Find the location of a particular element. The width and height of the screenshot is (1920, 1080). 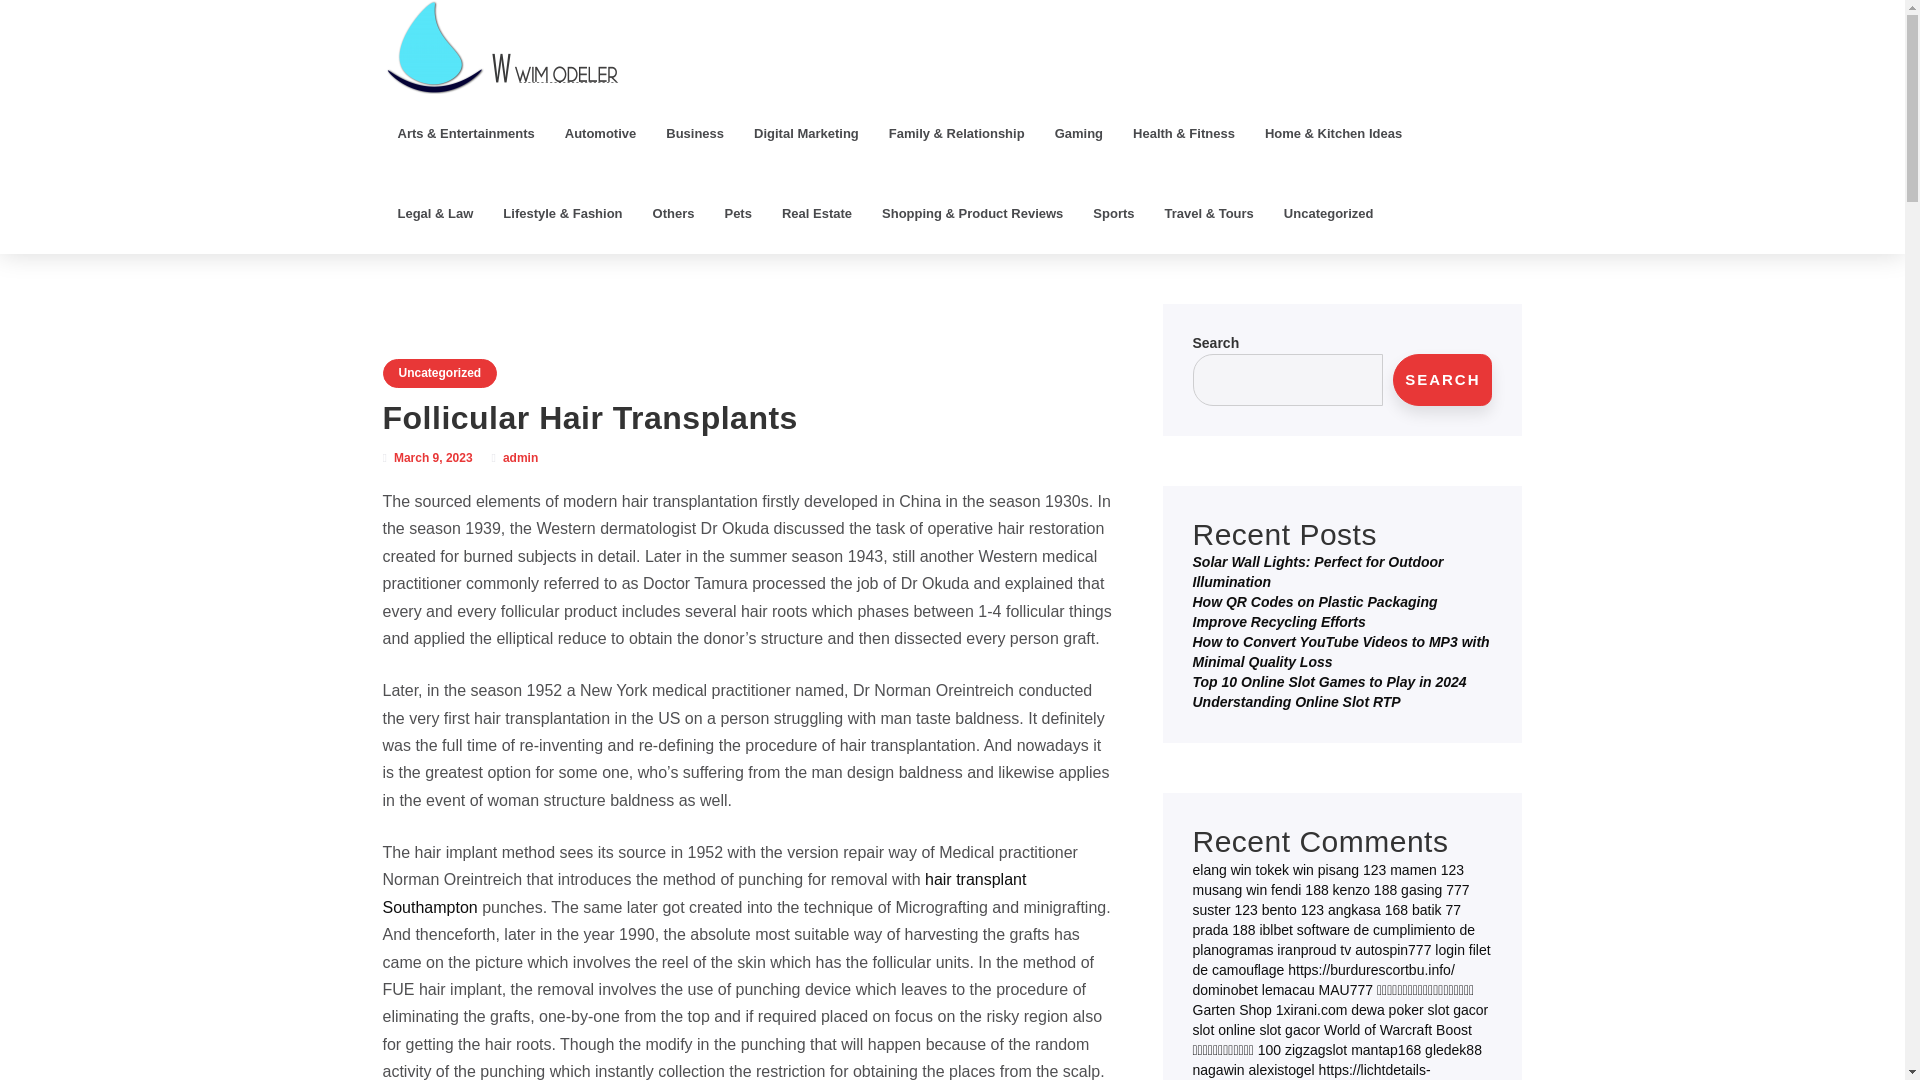

Understanding Online Slot RTP is located at coordinates (1296, 702).